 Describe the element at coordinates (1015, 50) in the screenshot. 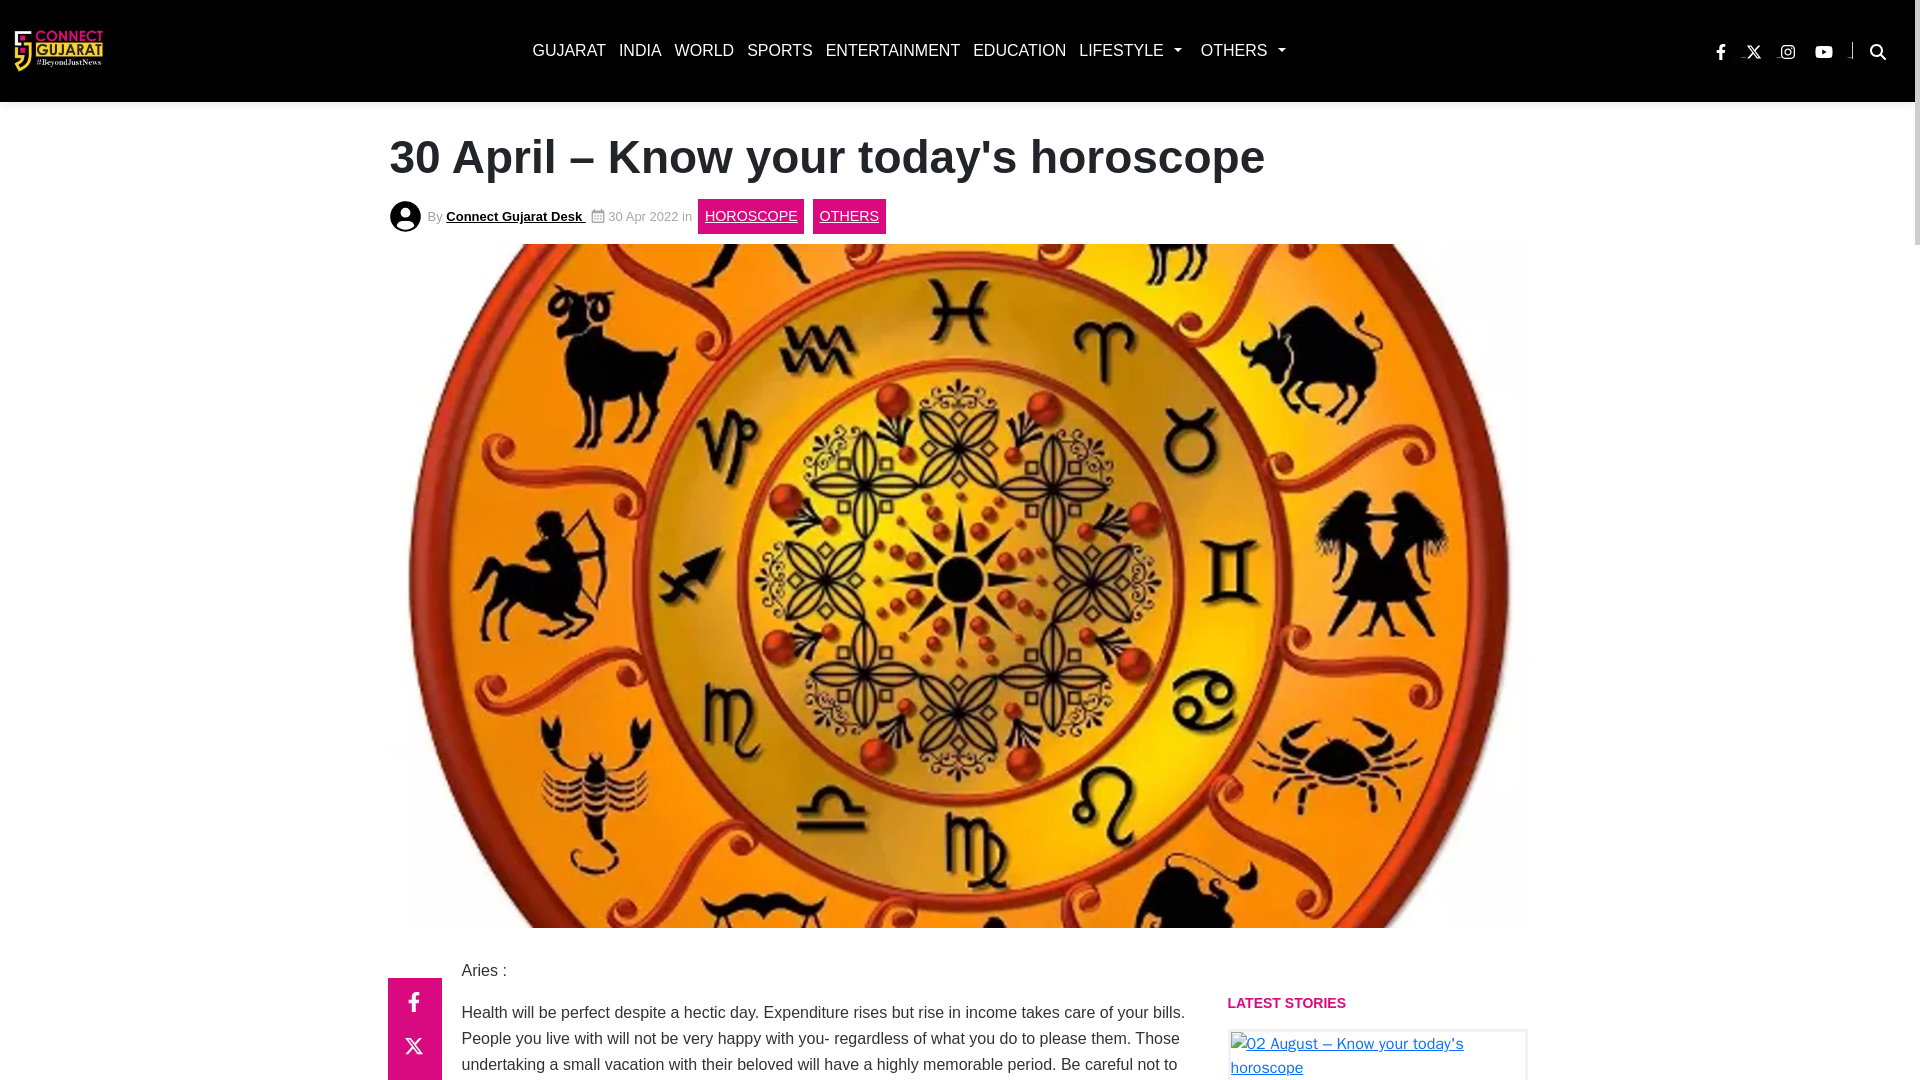

I see `EDUCATION` at that location.